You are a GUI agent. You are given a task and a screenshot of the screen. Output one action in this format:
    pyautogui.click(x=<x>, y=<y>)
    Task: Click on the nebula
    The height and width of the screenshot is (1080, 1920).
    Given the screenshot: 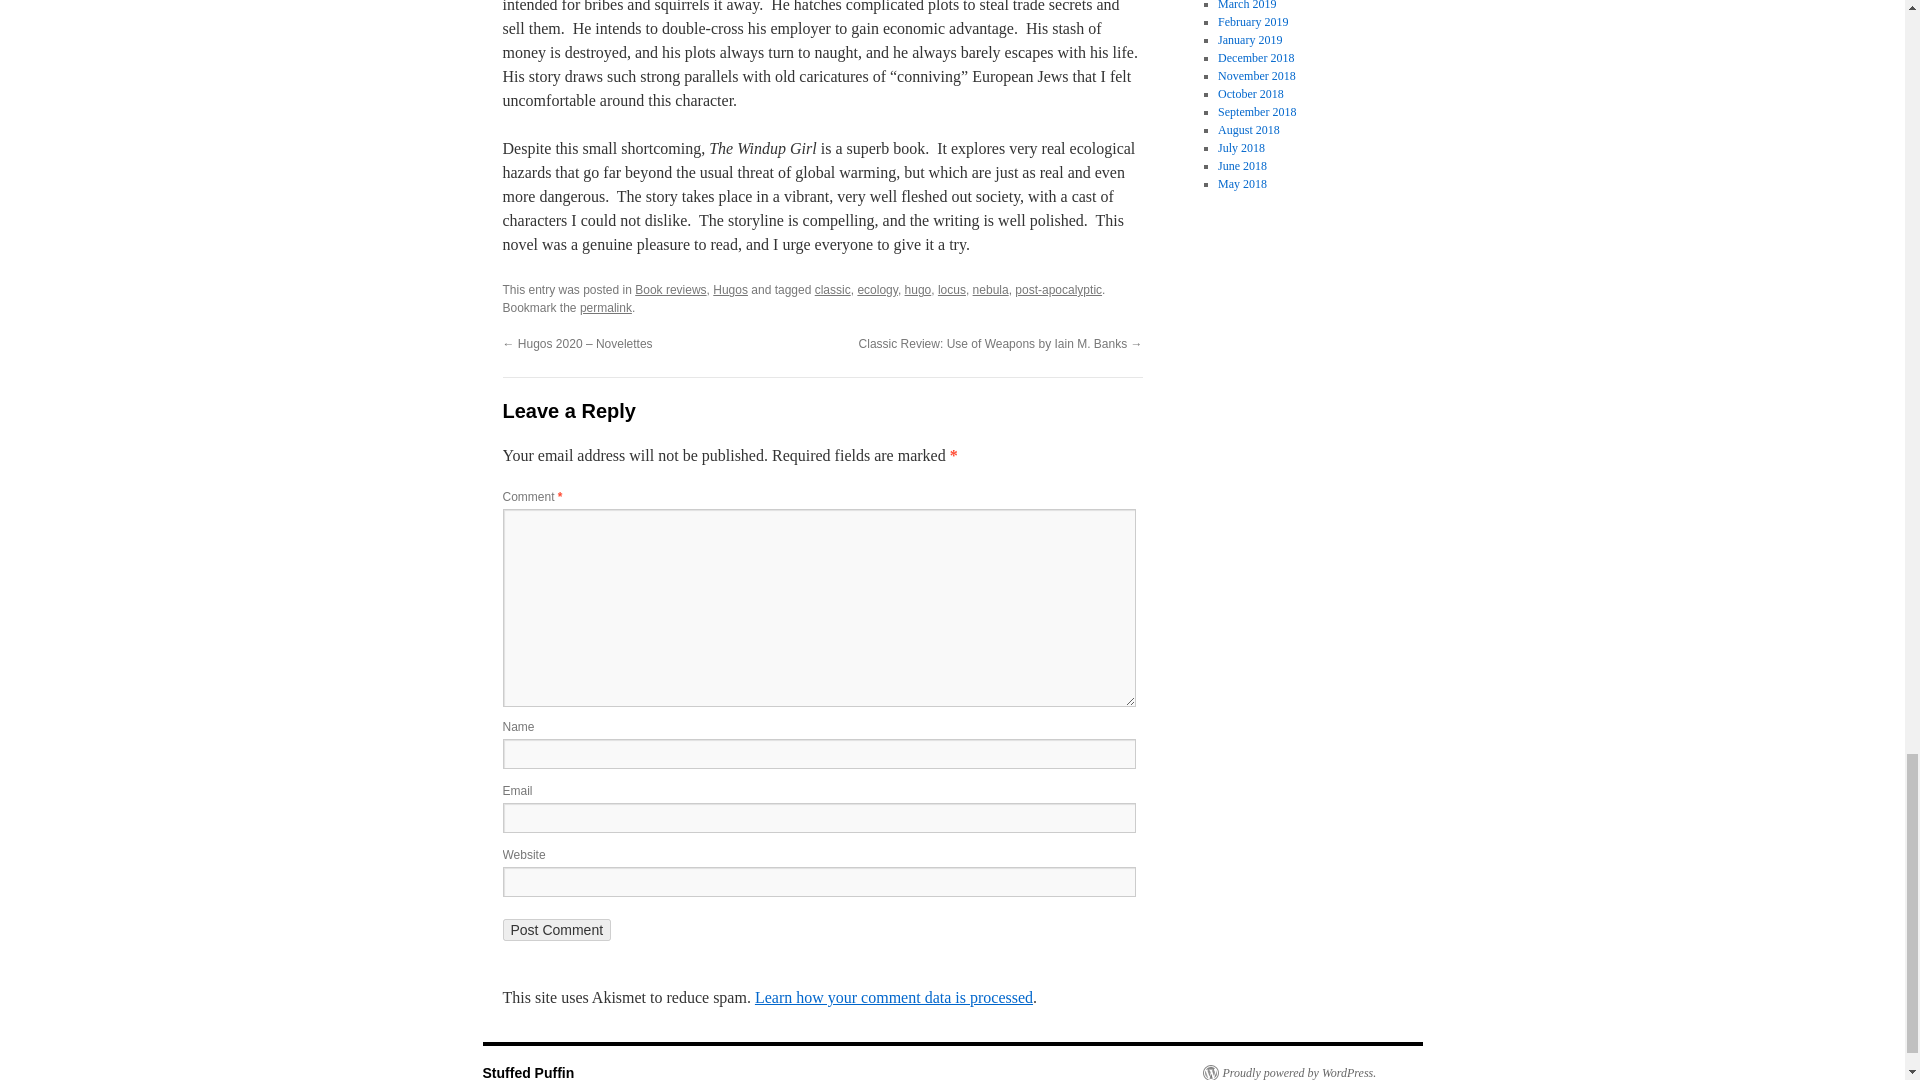 What is the action you would take?
    pyautogui.click(x=991, y=290)
    